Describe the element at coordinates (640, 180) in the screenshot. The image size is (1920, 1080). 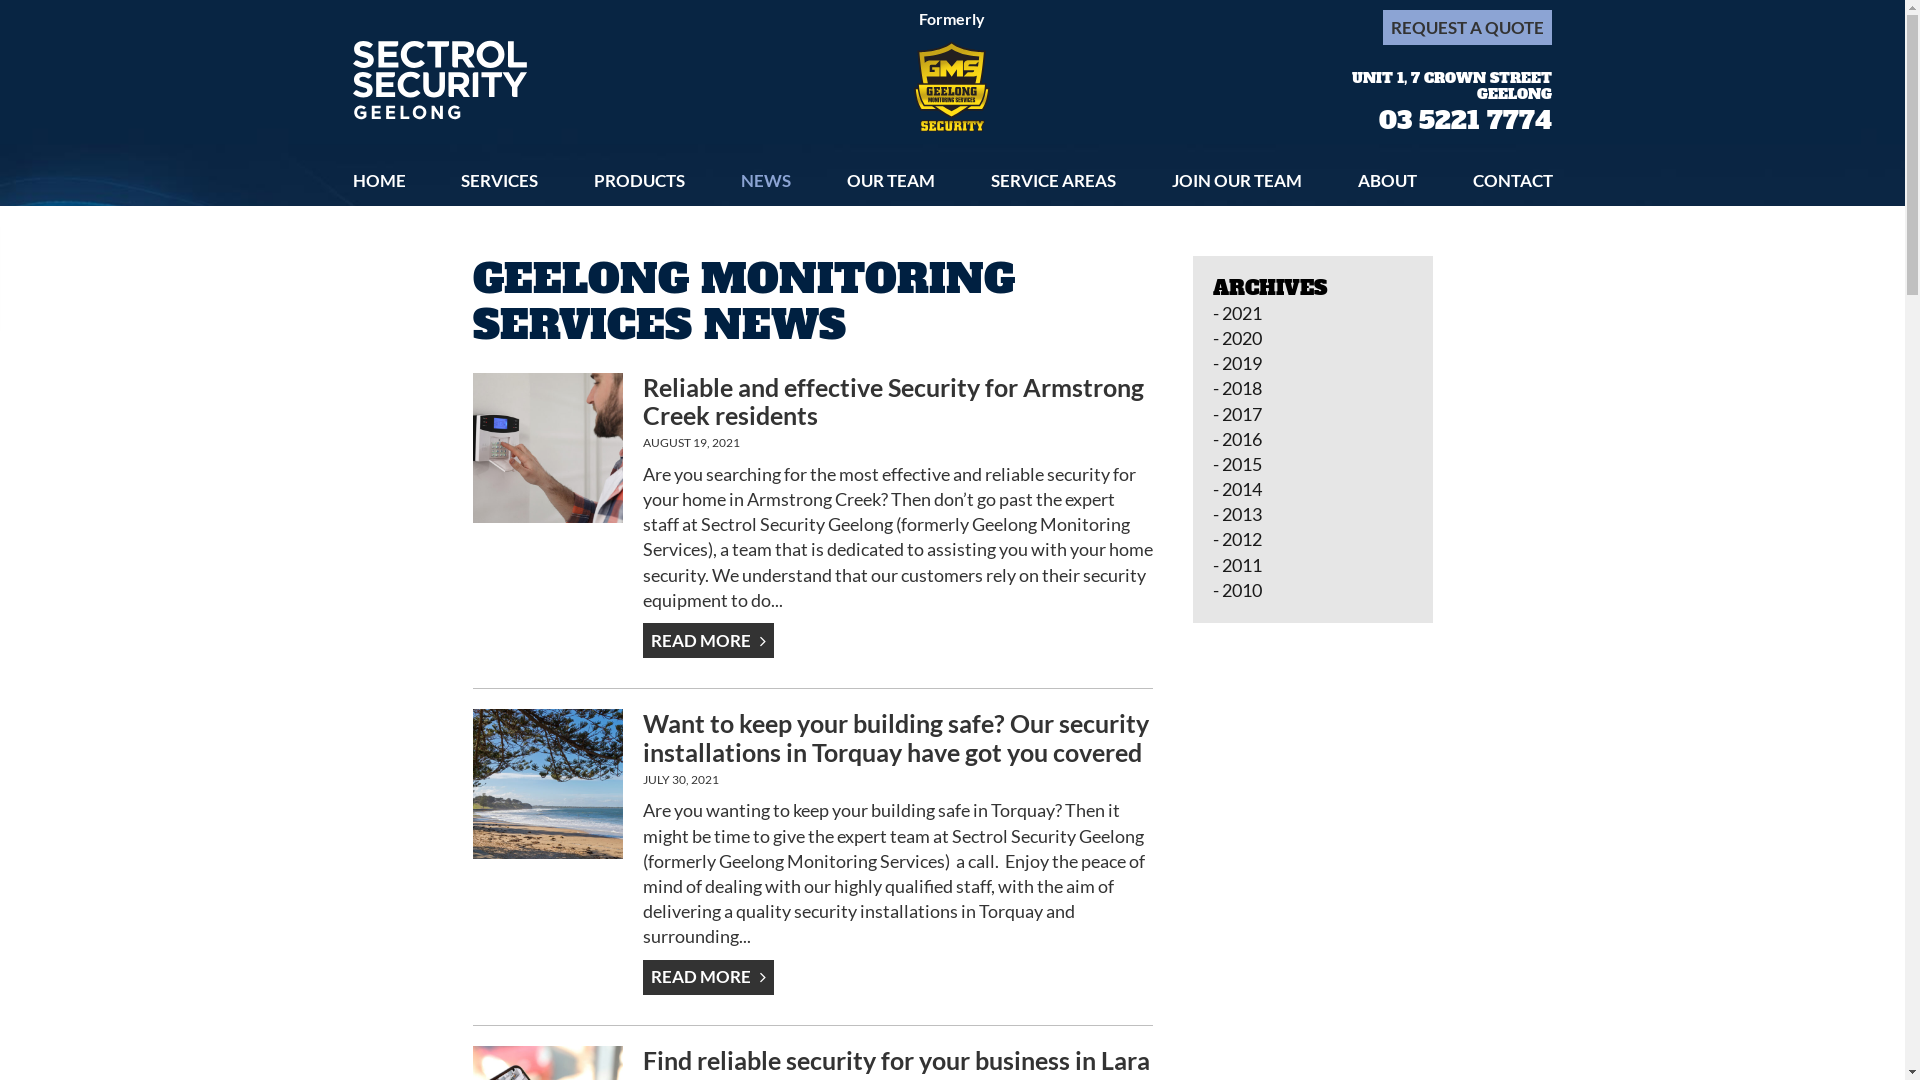
I see `PRODUCTS` at that location.